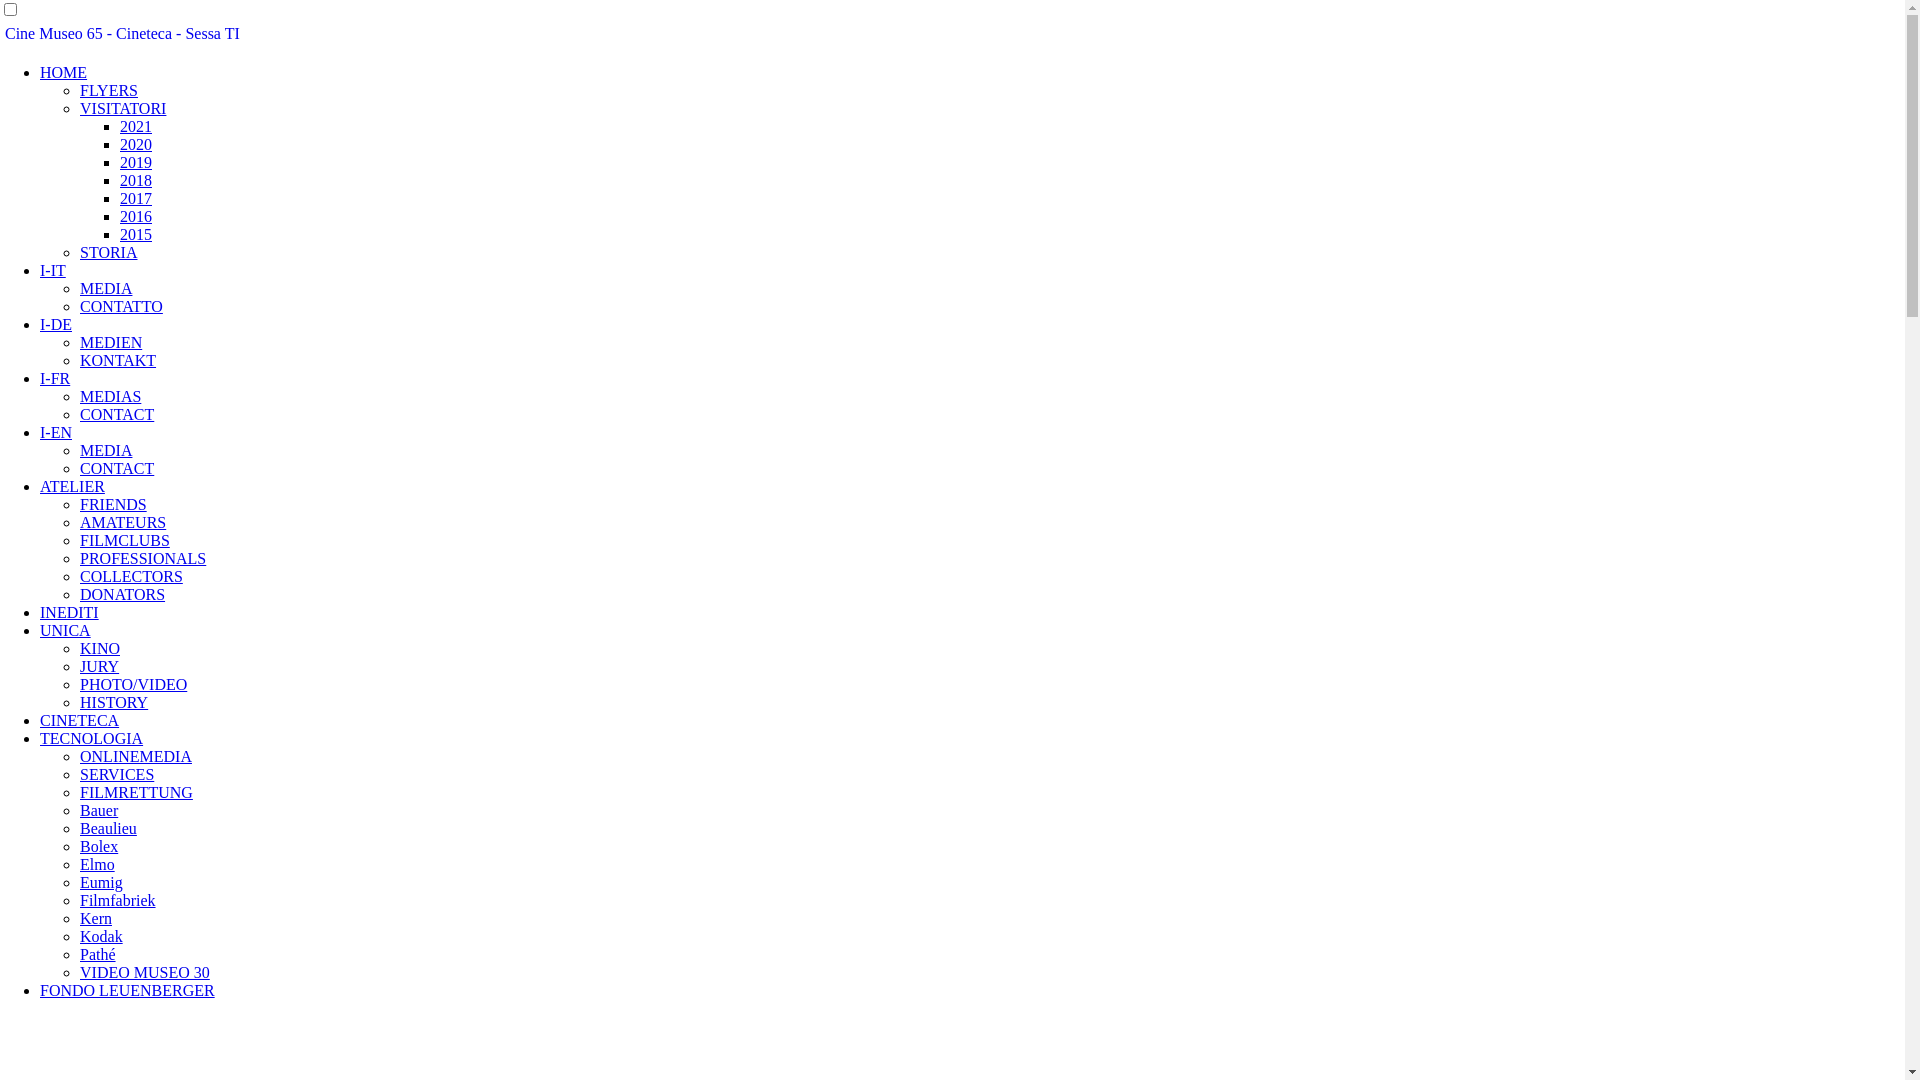 This screenshot has height=1080, width=1920. I want to click on I-DE, so click(56, 324).